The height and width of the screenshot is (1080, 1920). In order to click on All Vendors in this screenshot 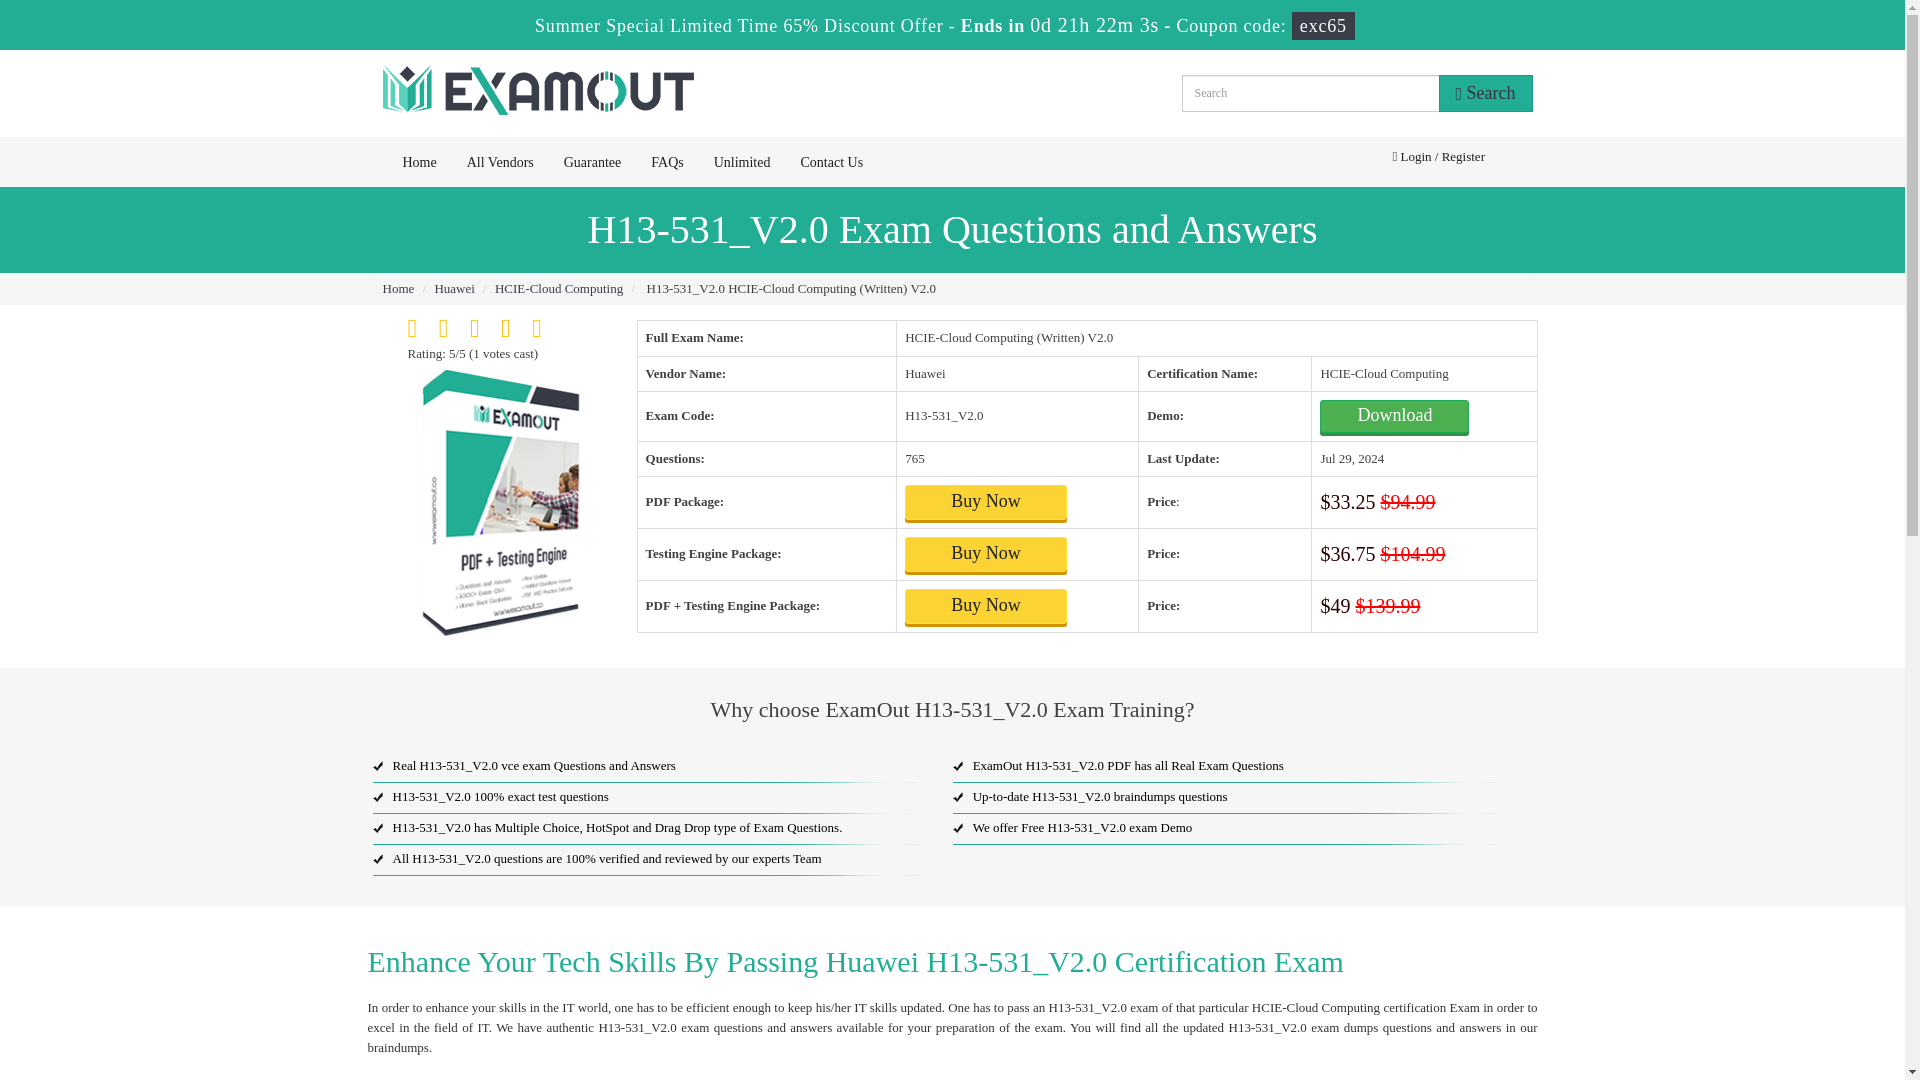, I will do `click(500, 162)`.